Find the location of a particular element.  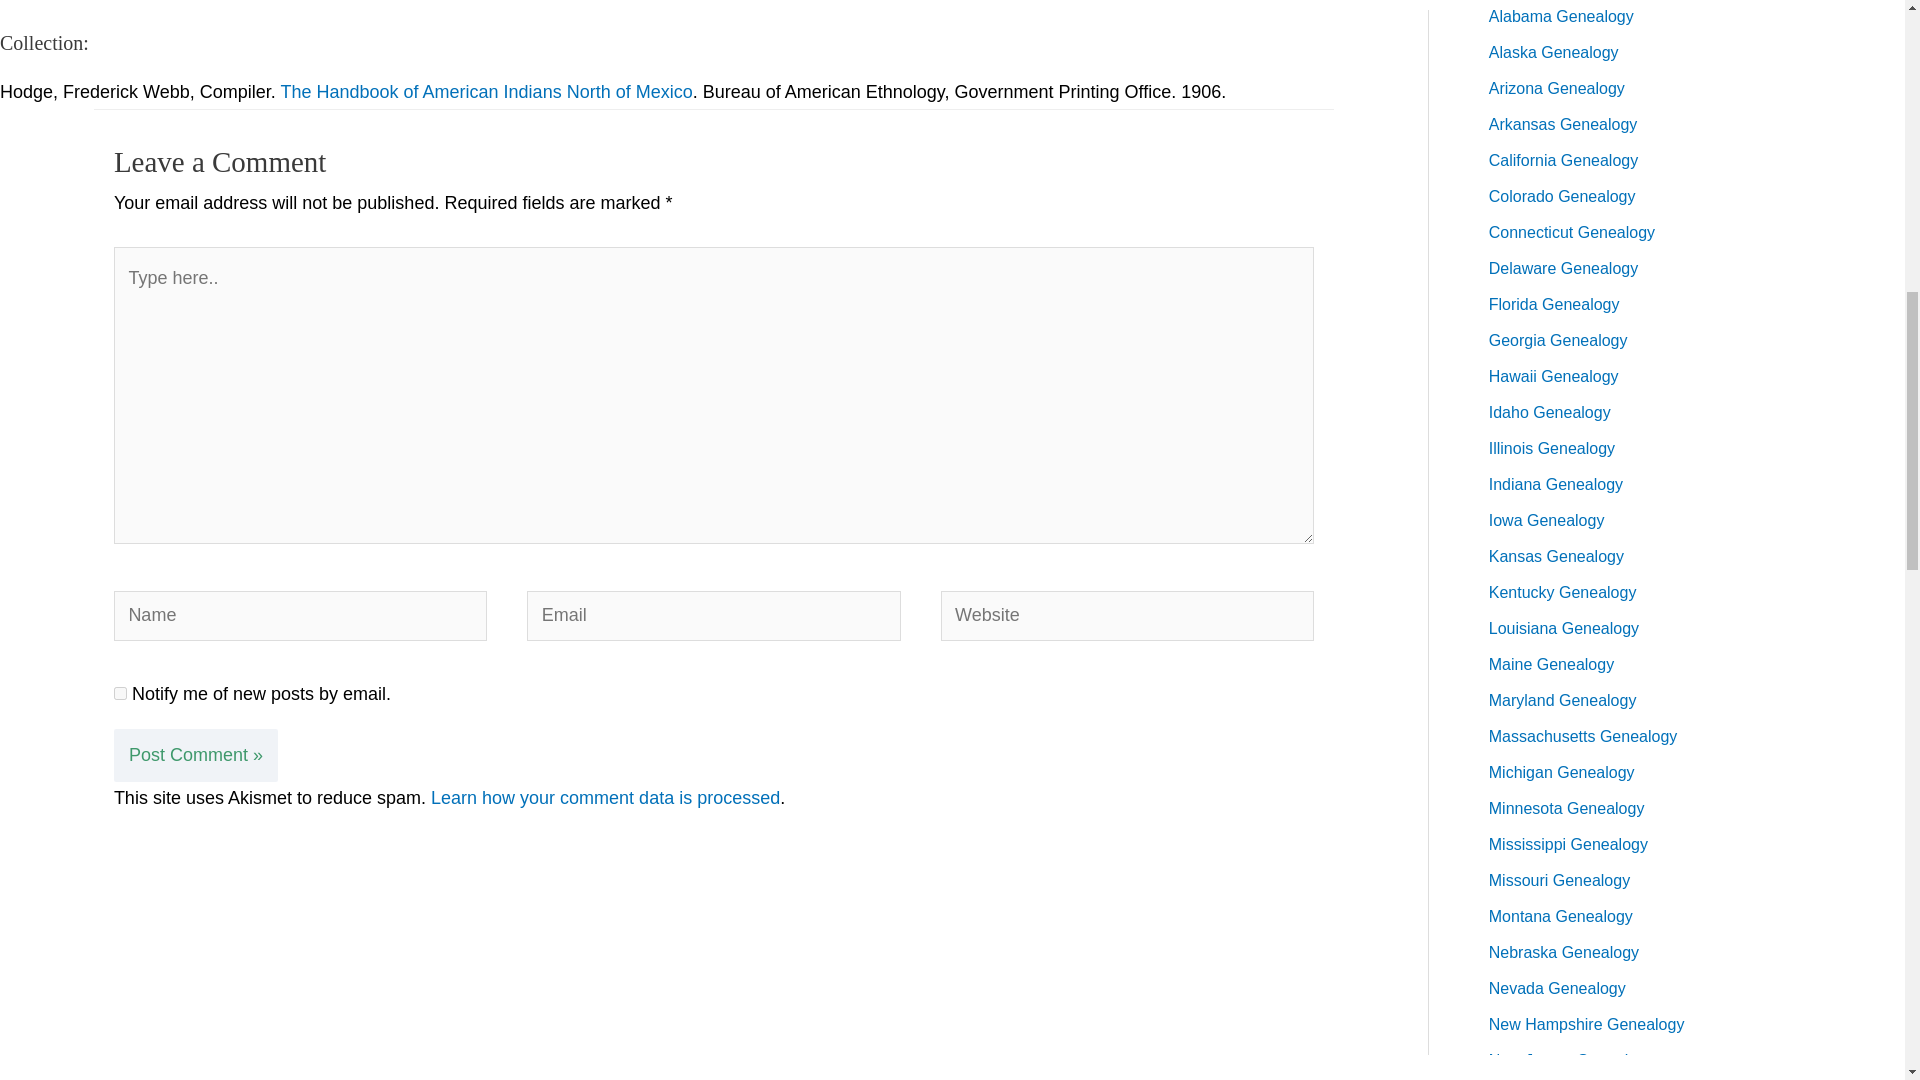

Connecticut Genealogy is located at coordinates (1572, 232).